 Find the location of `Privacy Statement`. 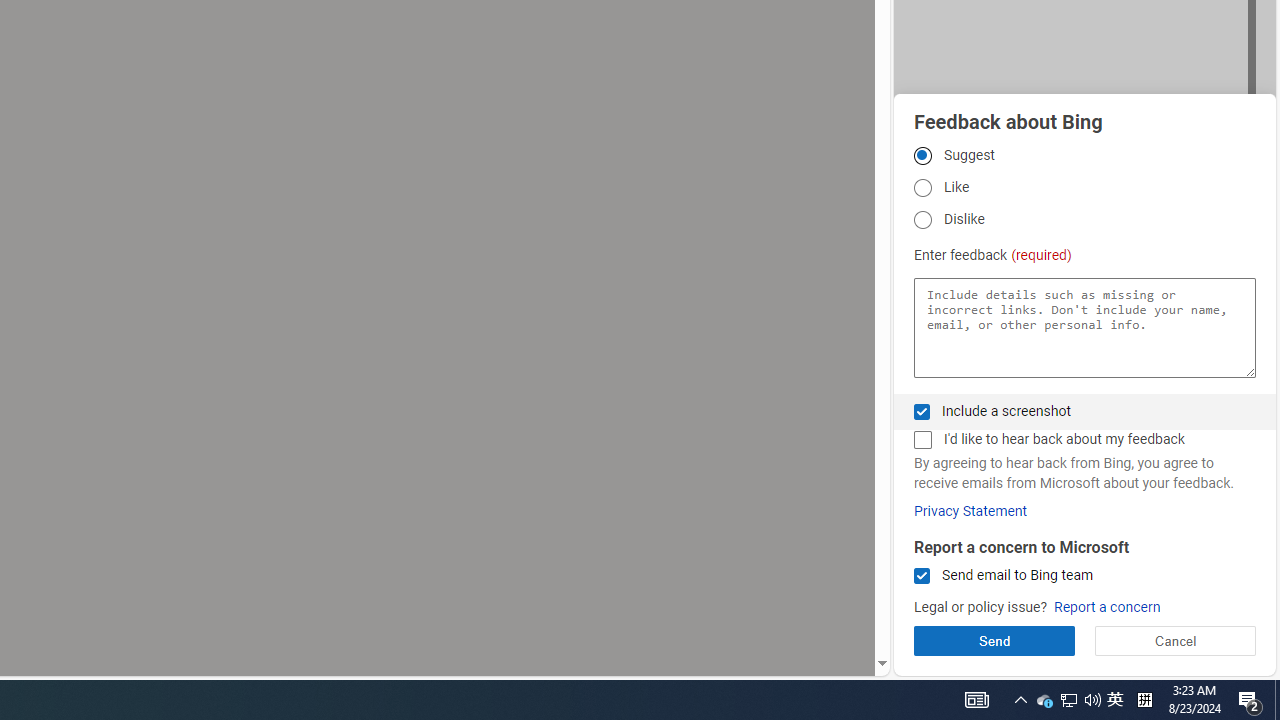

Privacy Statement is located at coordinates (970, 511).